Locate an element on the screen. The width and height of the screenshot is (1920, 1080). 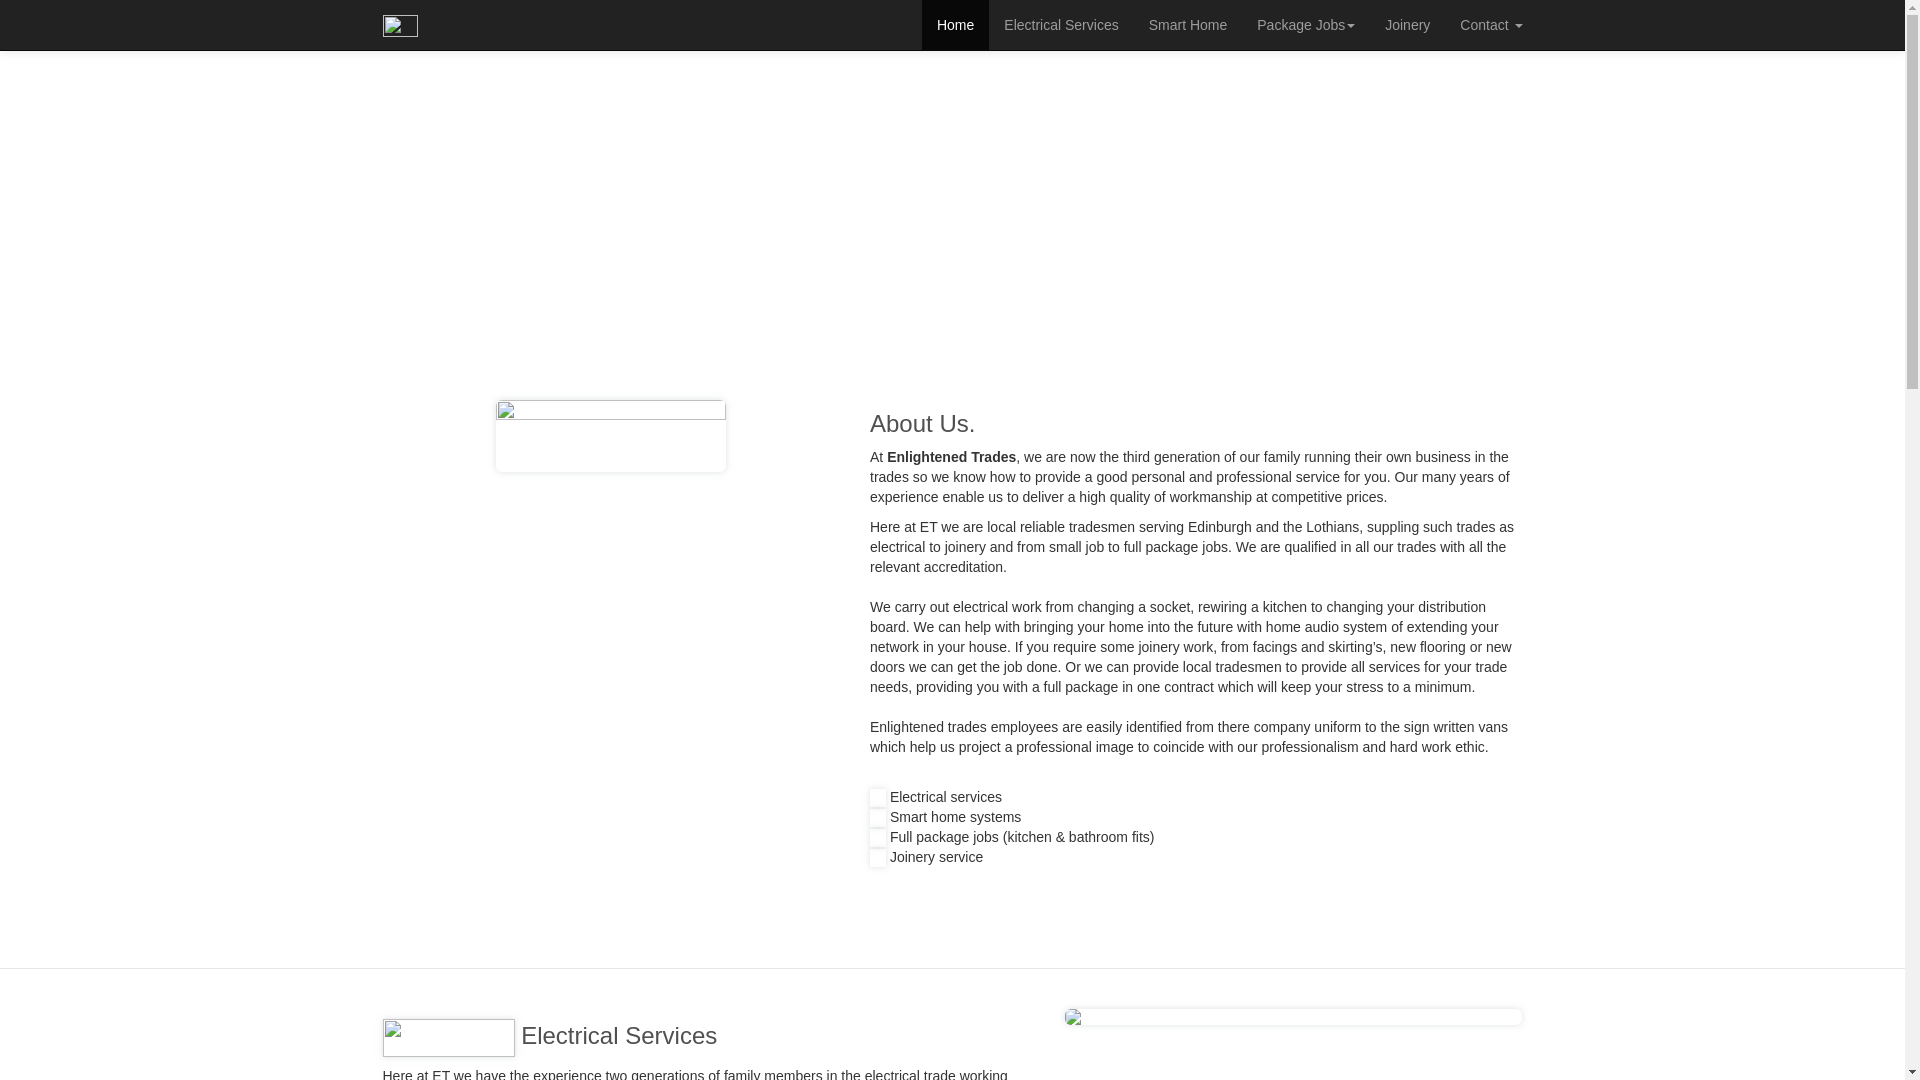
Package Jobs is located at coordinates (1306, 24).